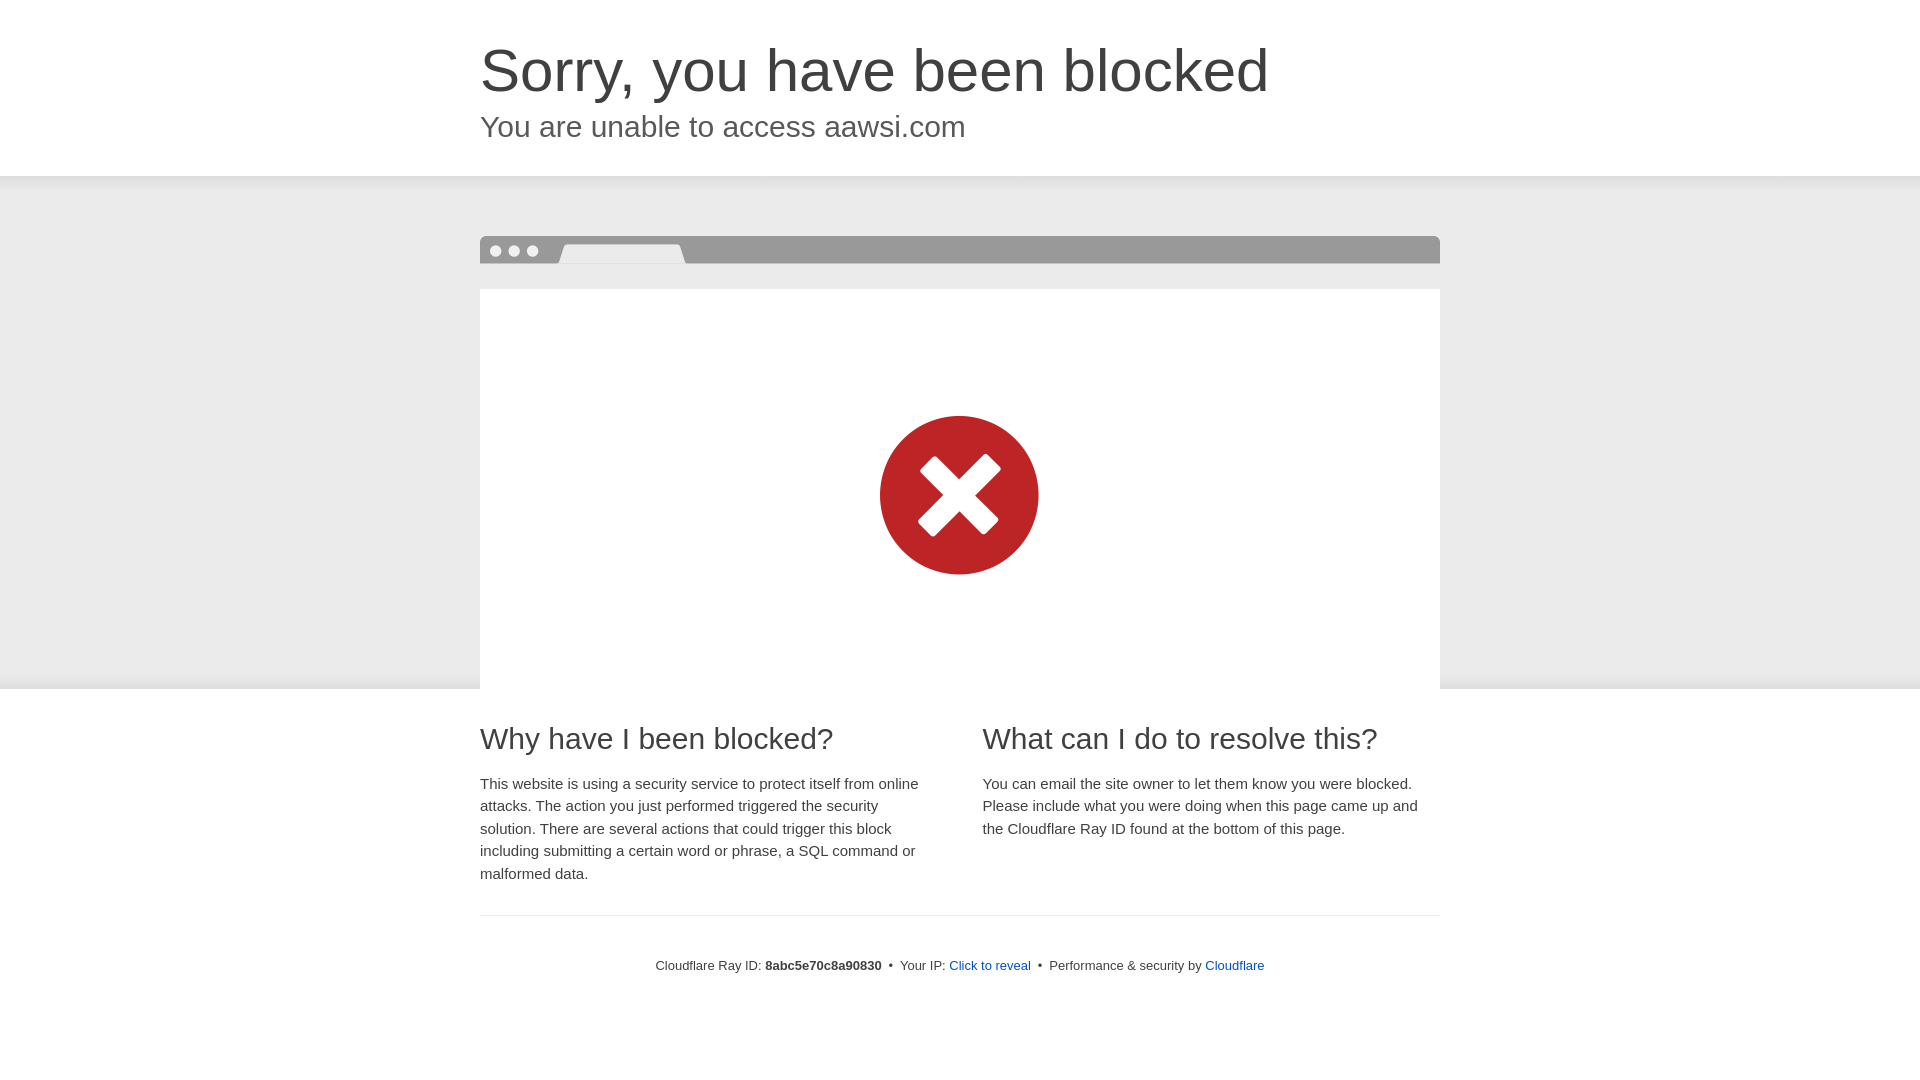 The image size is (1920, 1080). What do you see at coordinates (990, 966) in the screenshot?
I see `Click to reveal` at bounding box center [990, 966].